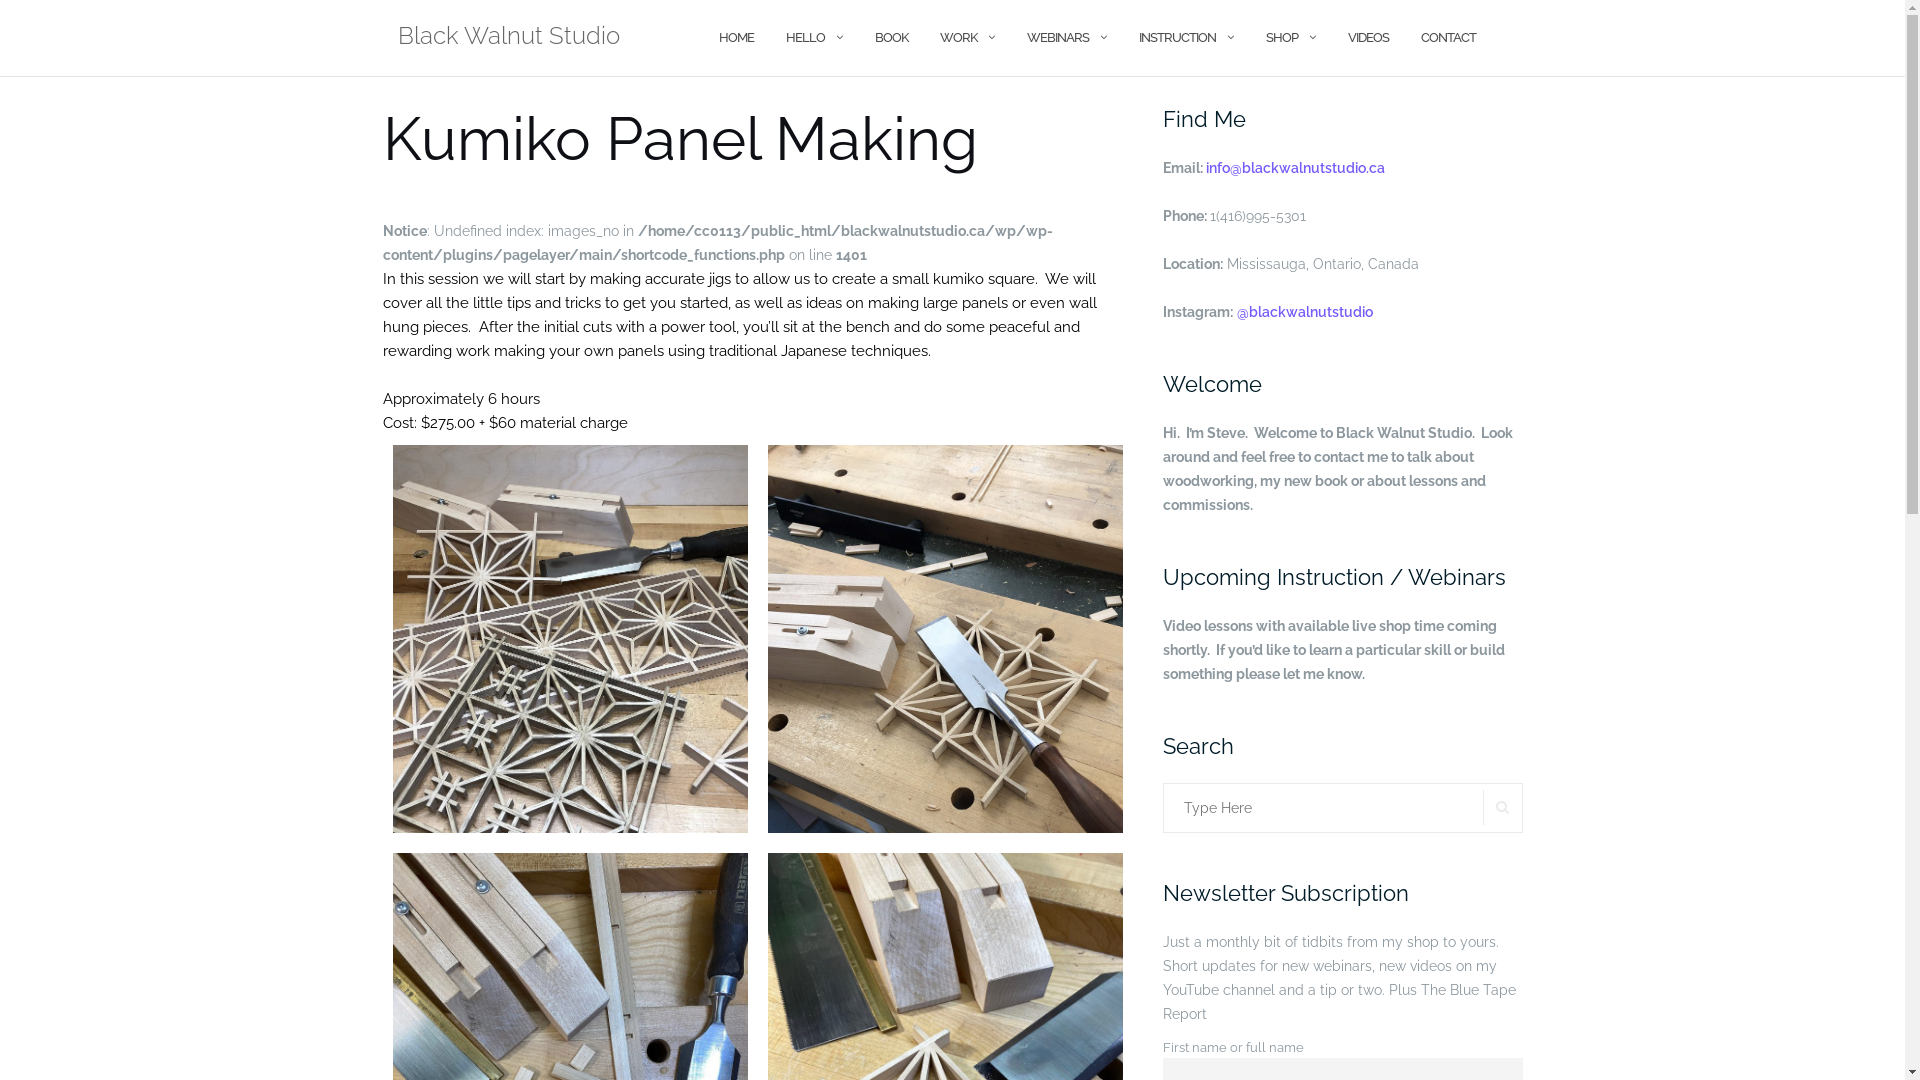  Describe the element at coordinates (1304, 312) in the screenshot. I see `@blackwalnutstudio` at that location.